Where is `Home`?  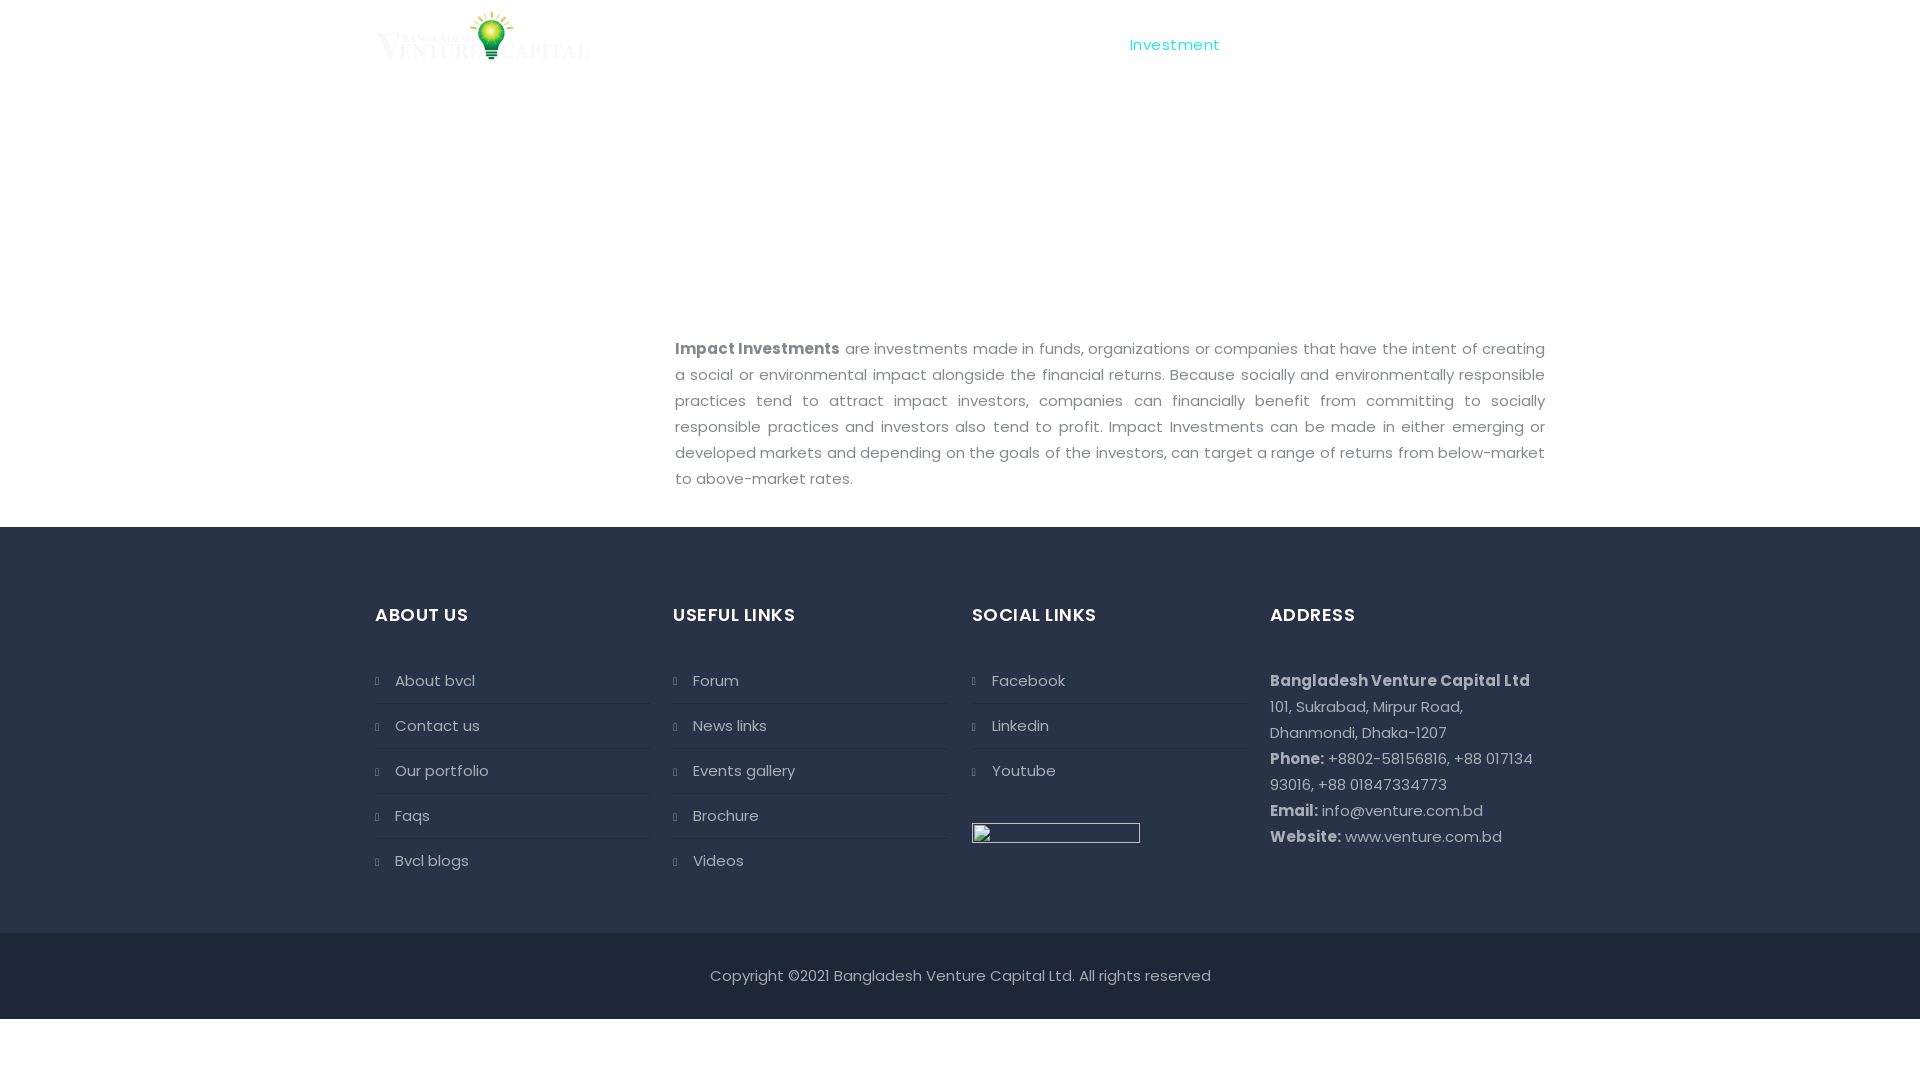 Home is located at coordinates (890, 222).